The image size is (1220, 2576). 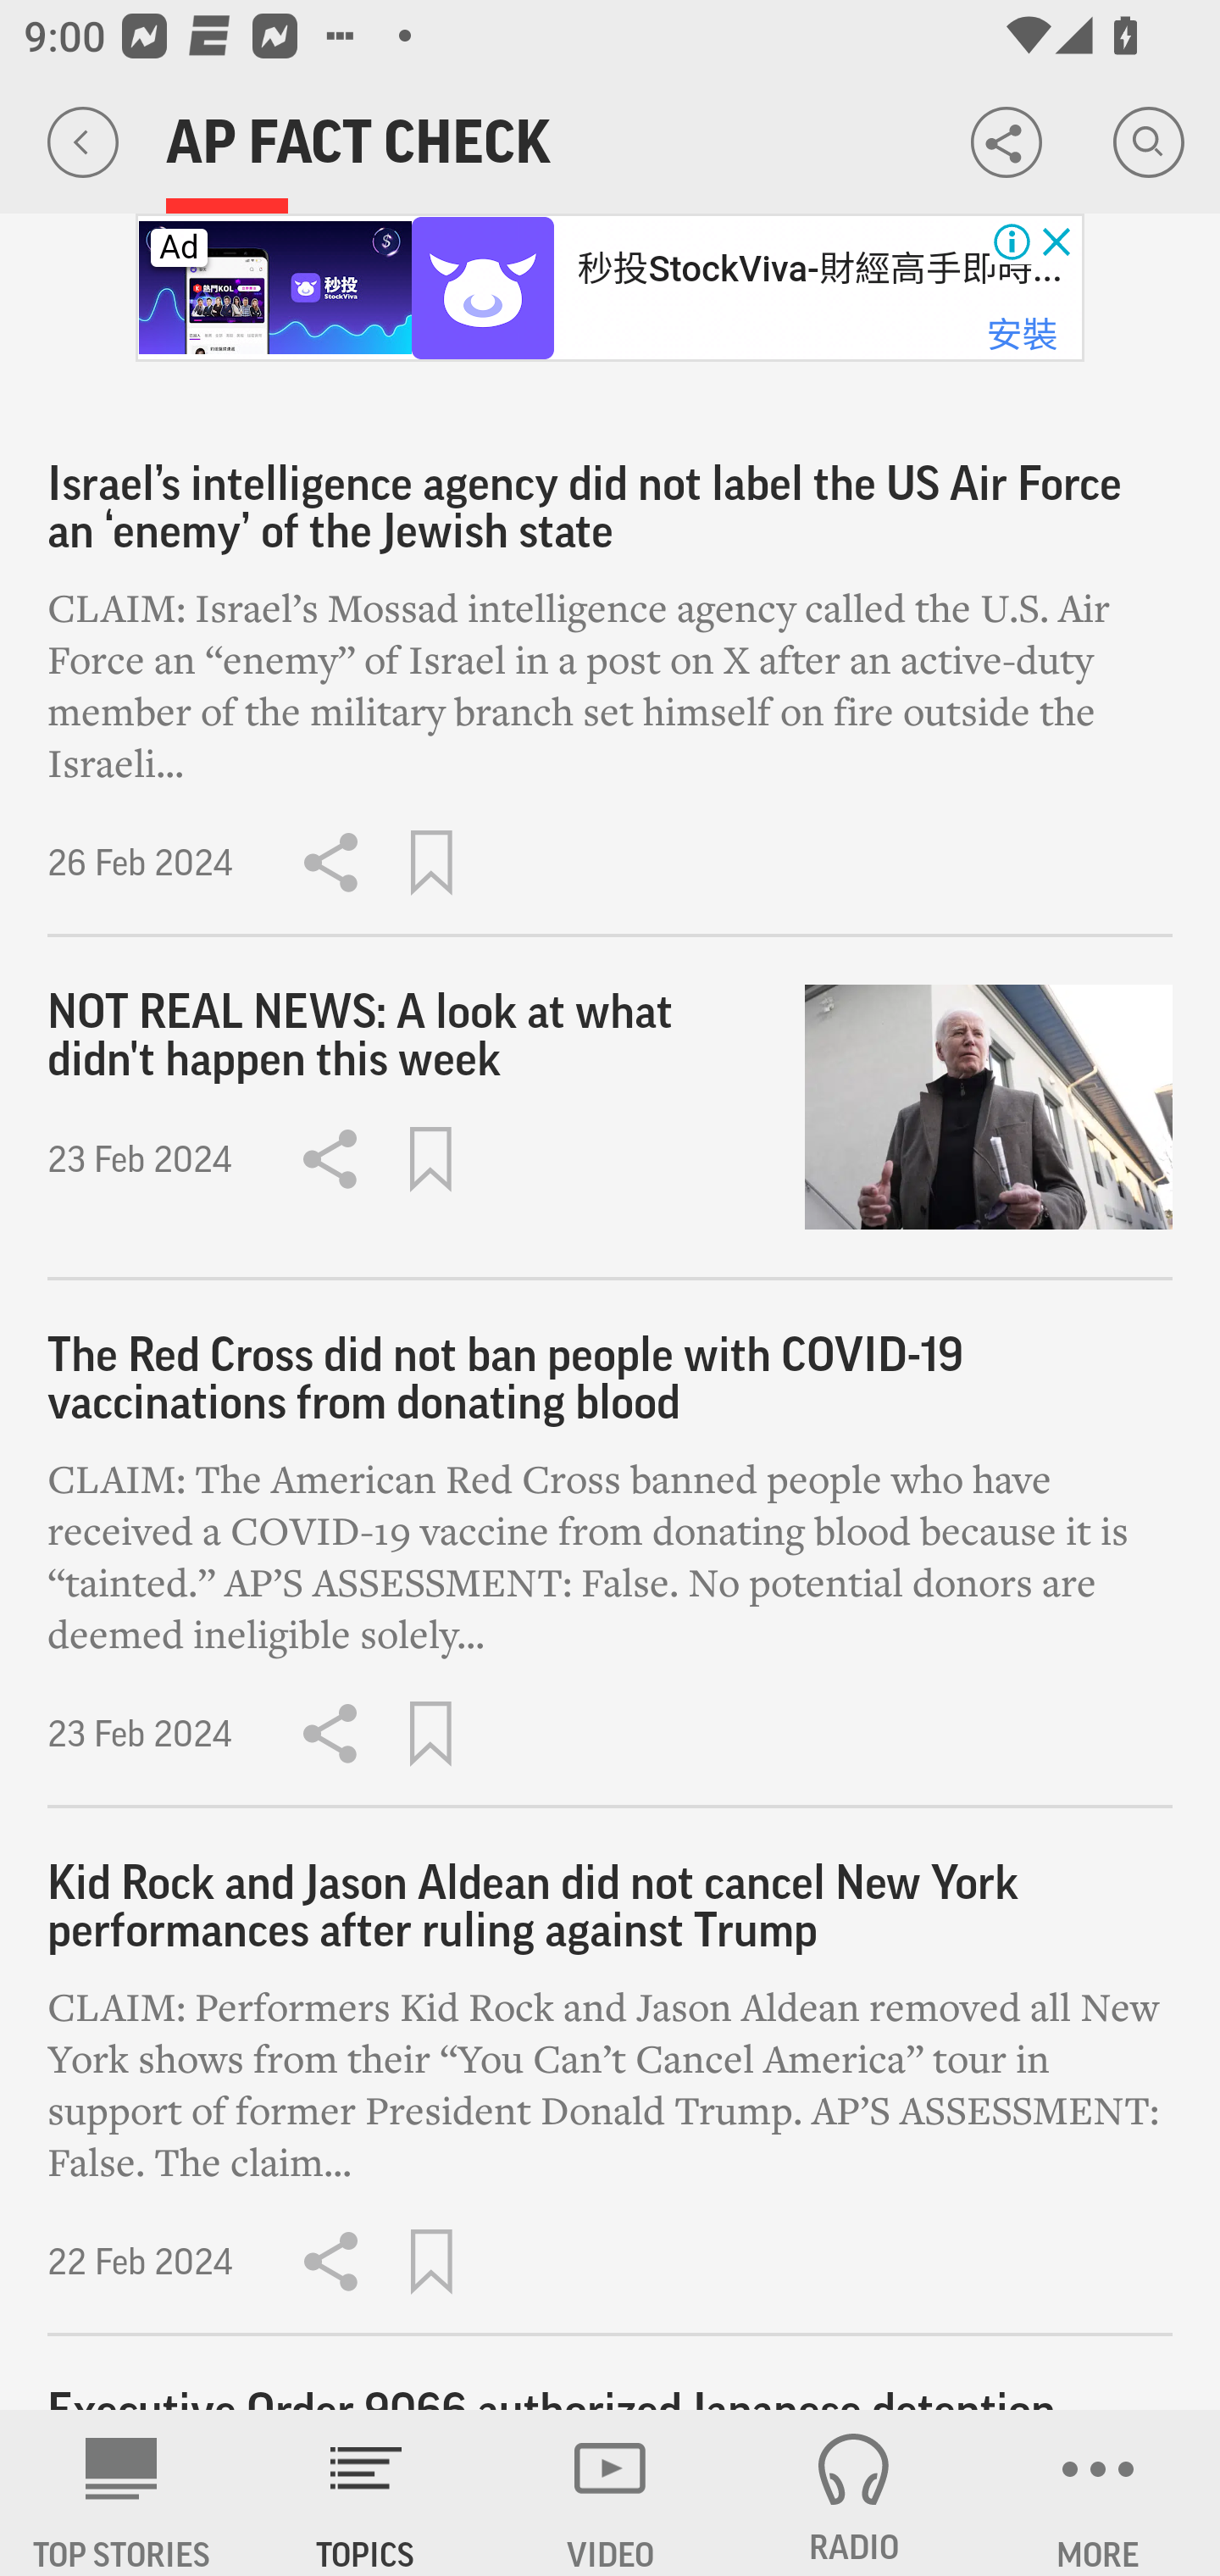 I want to click on AP News TOP STORIES, so click(x=122, y=2493).